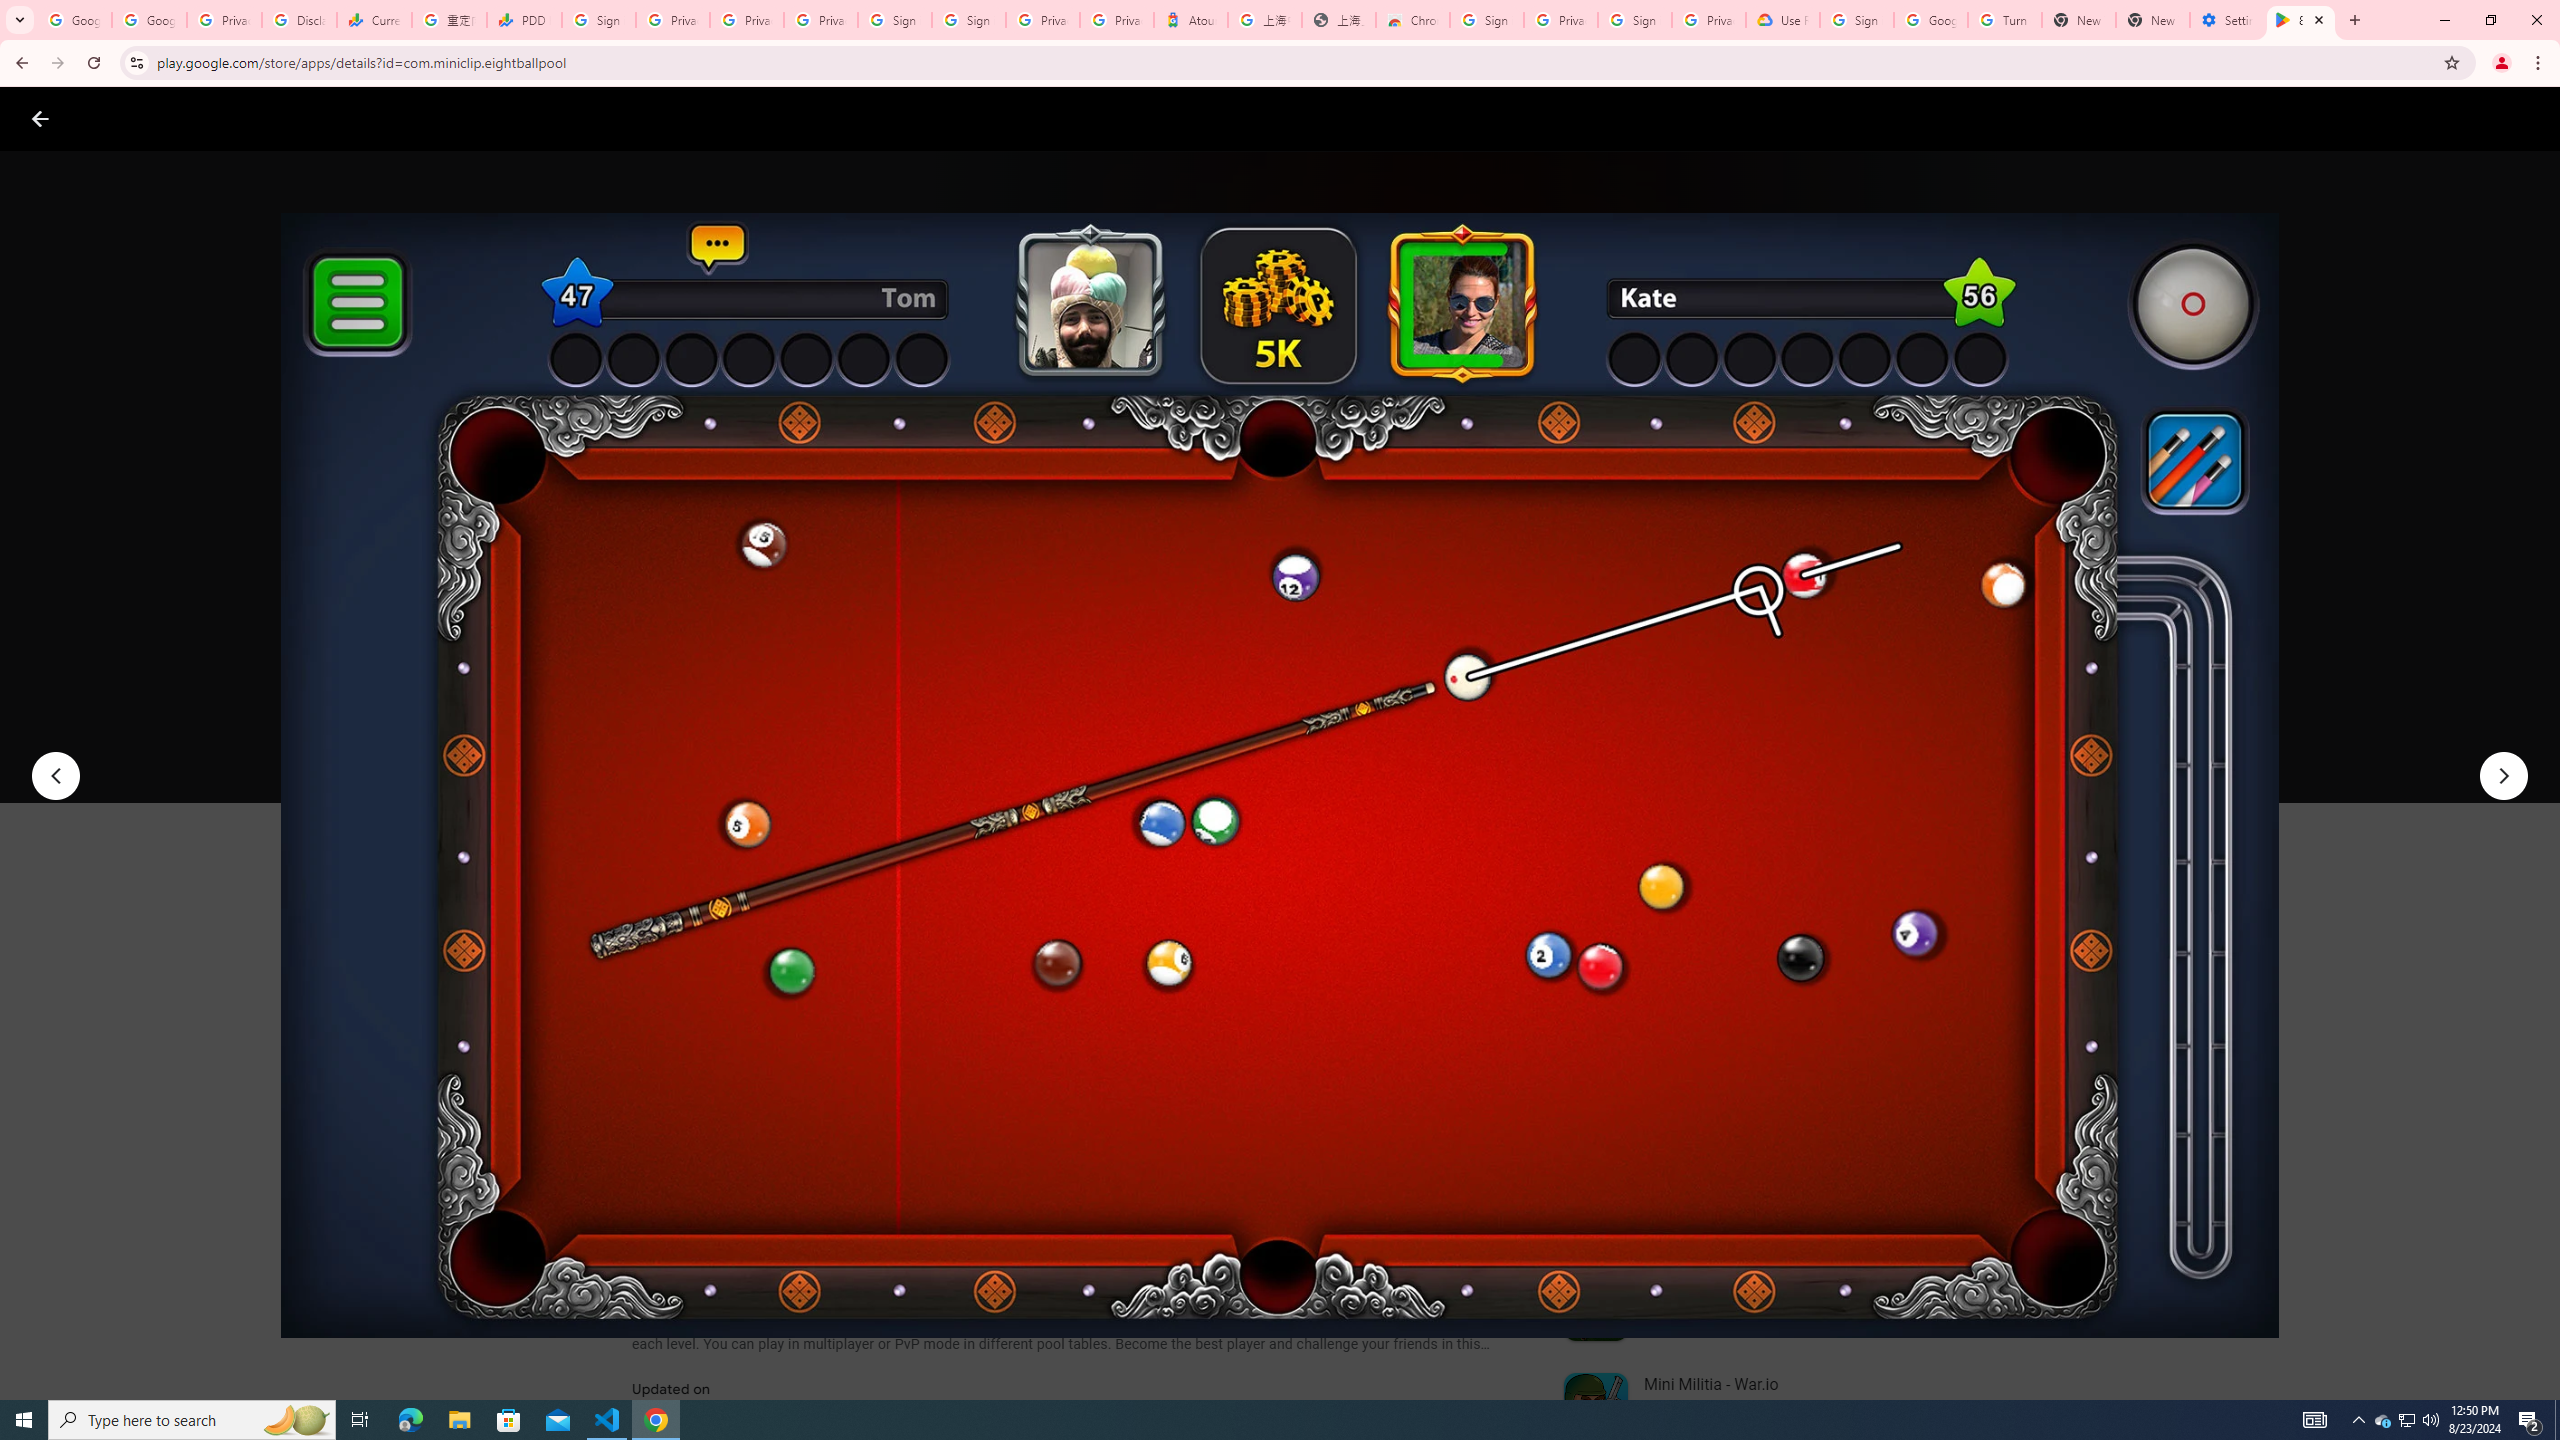 The image size is (2560, 1440). I want to click on New Tab, so click(2152, 20).